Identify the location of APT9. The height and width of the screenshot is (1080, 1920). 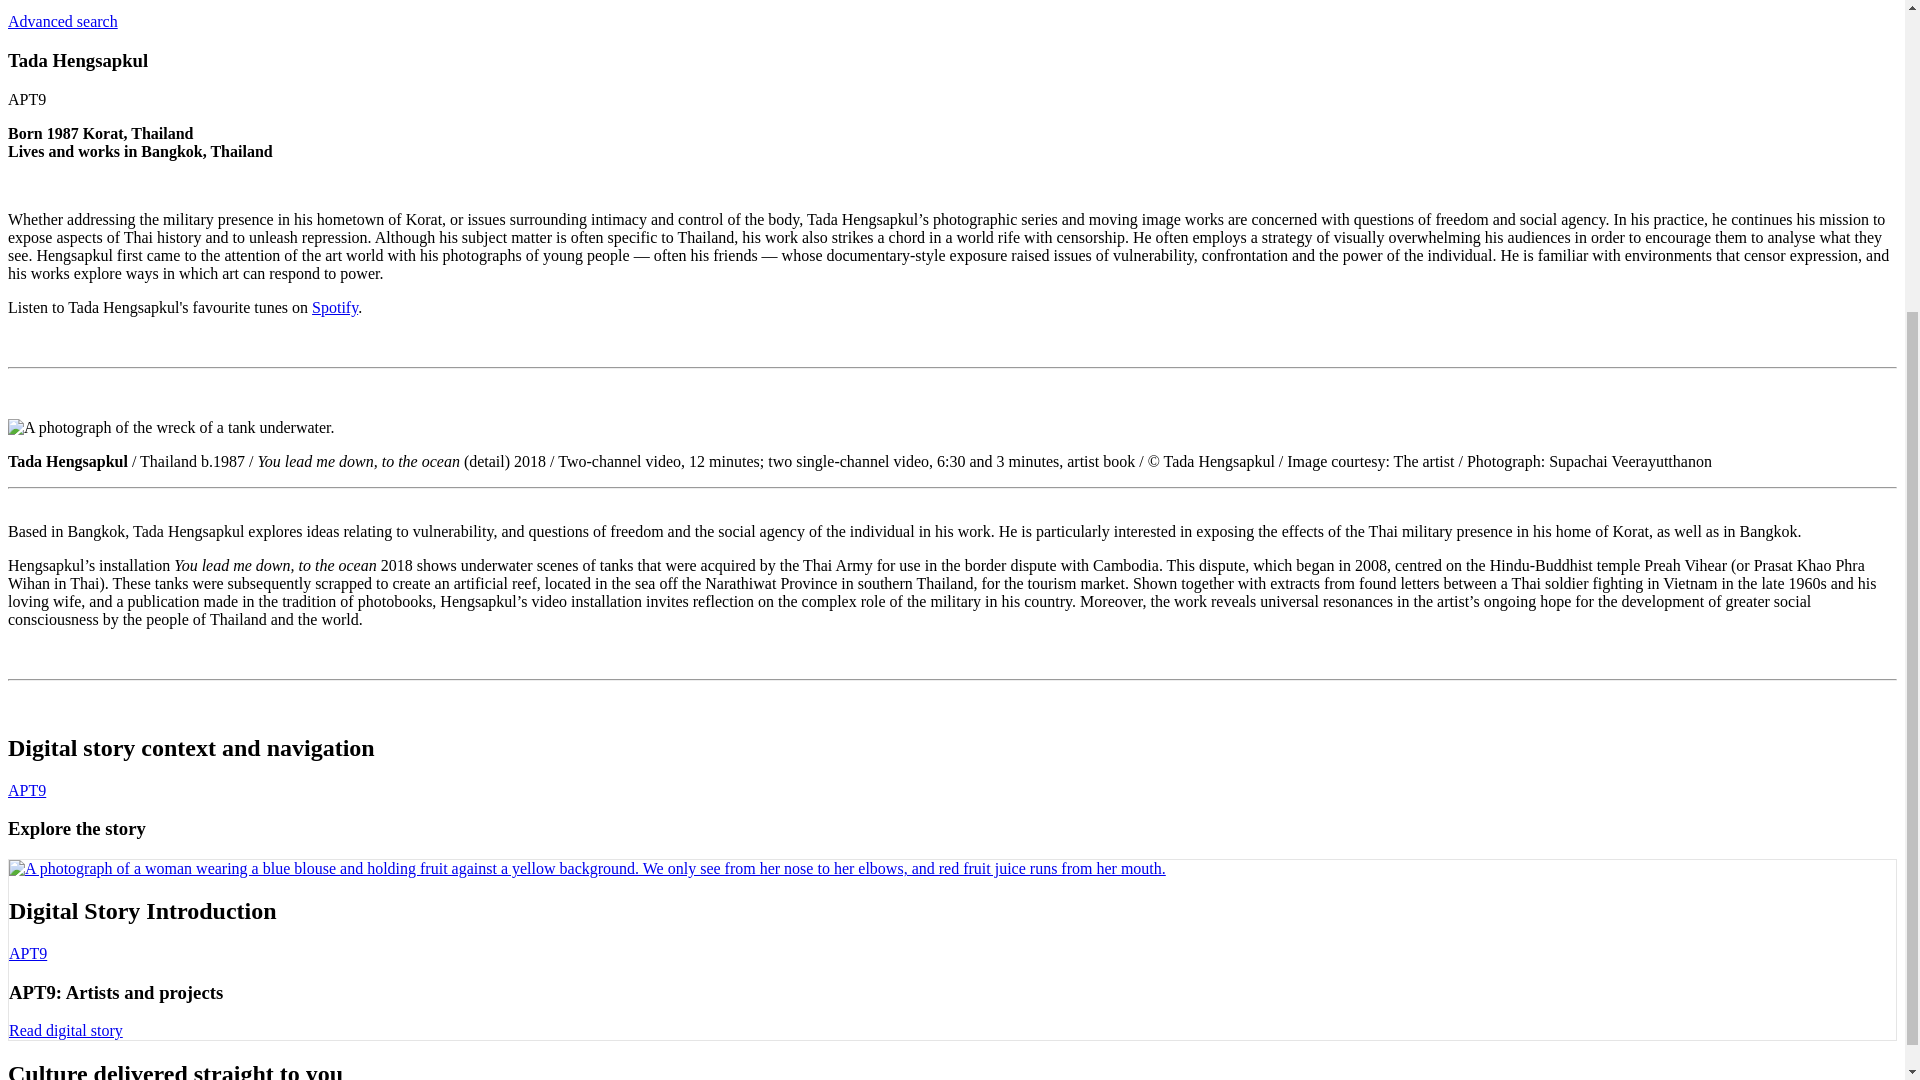
(26, 790).